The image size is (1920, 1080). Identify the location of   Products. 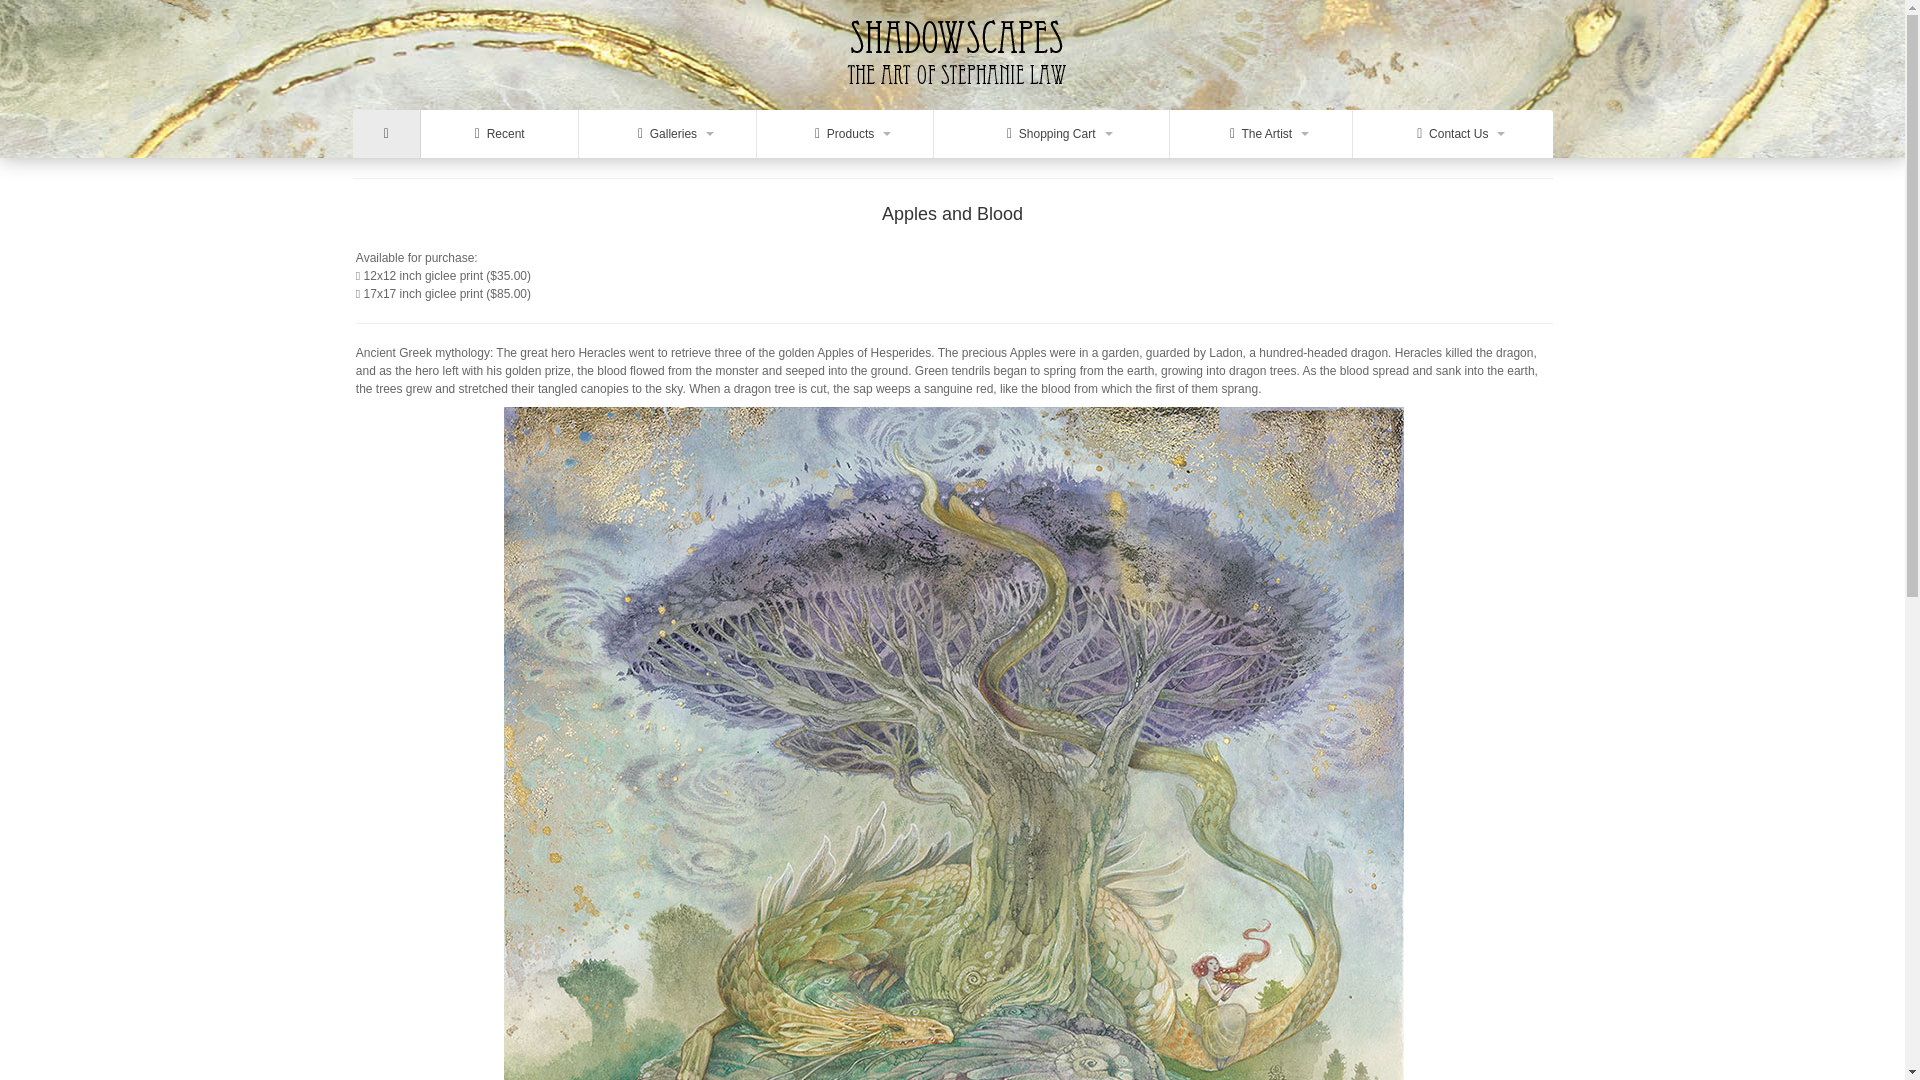
(844, 134).